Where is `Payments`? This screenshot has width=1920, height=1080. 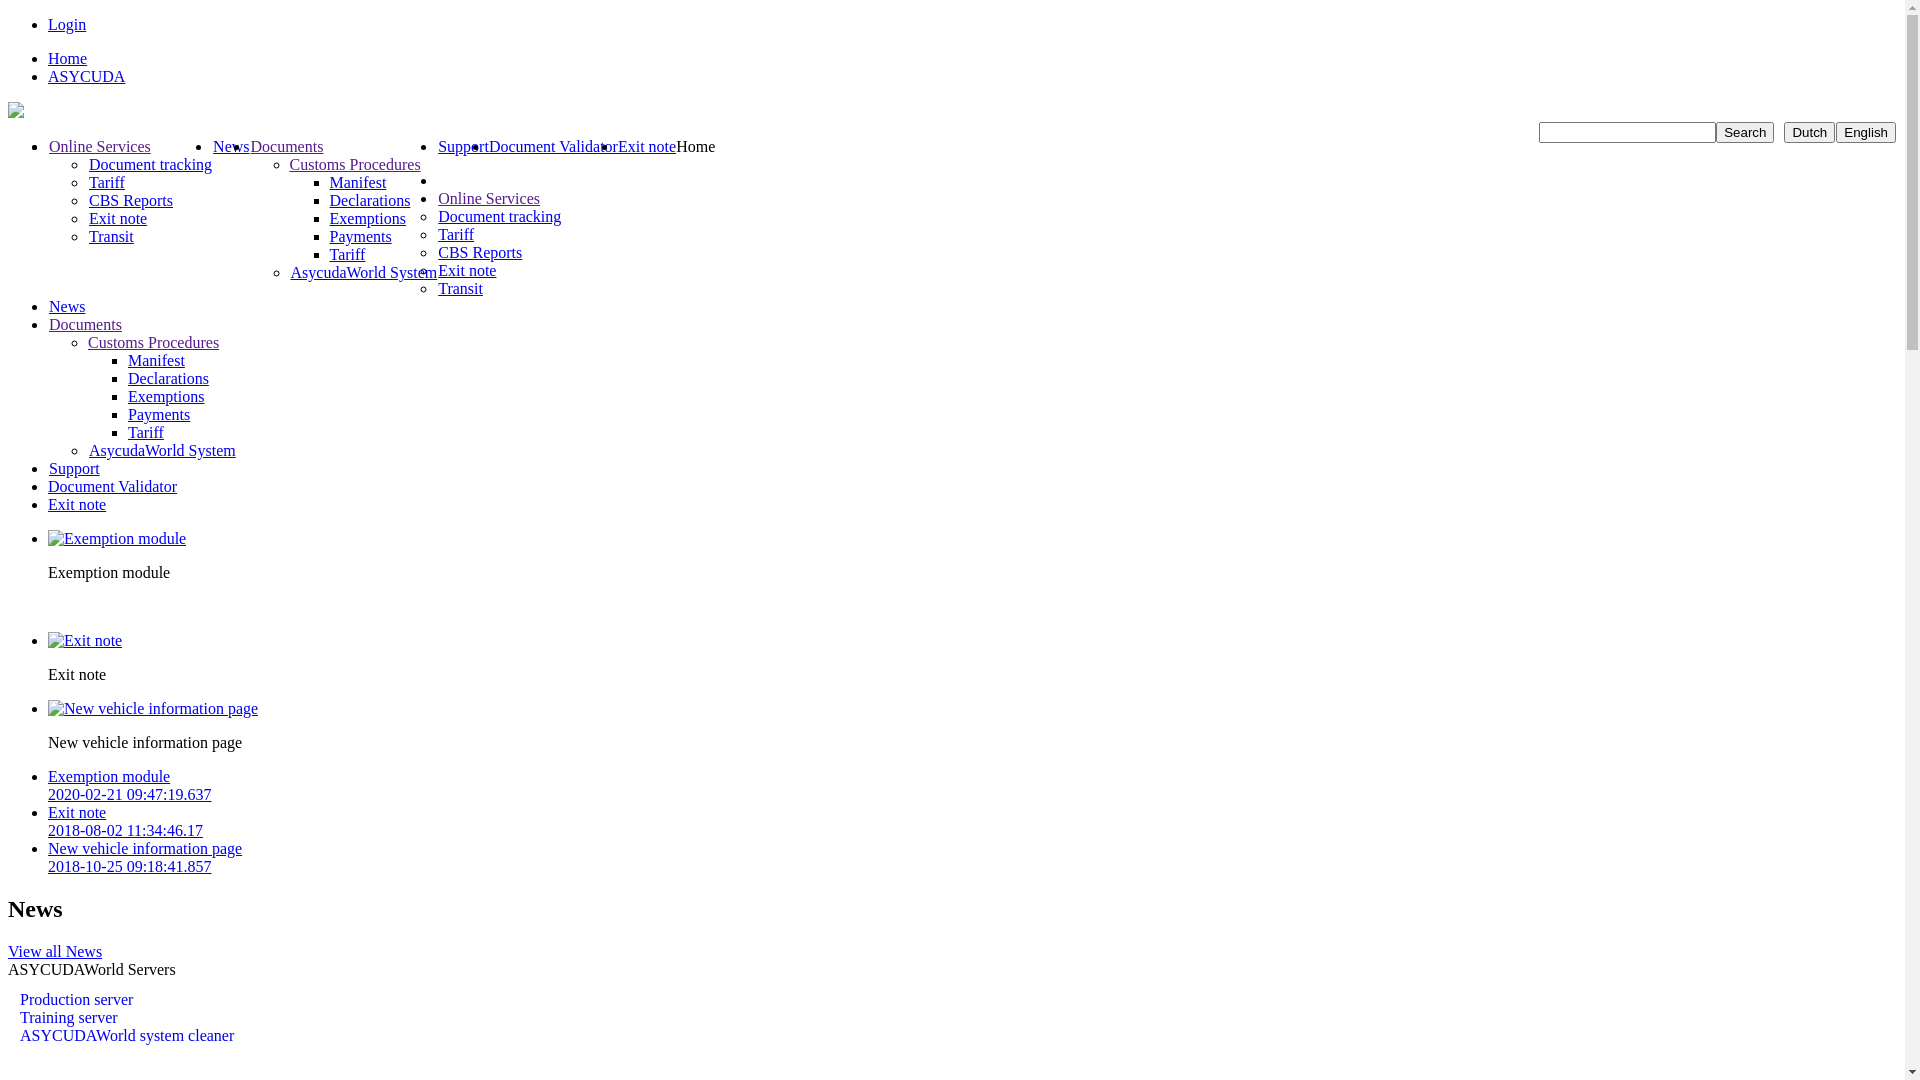 Payments is located at coordinates (361, 236).